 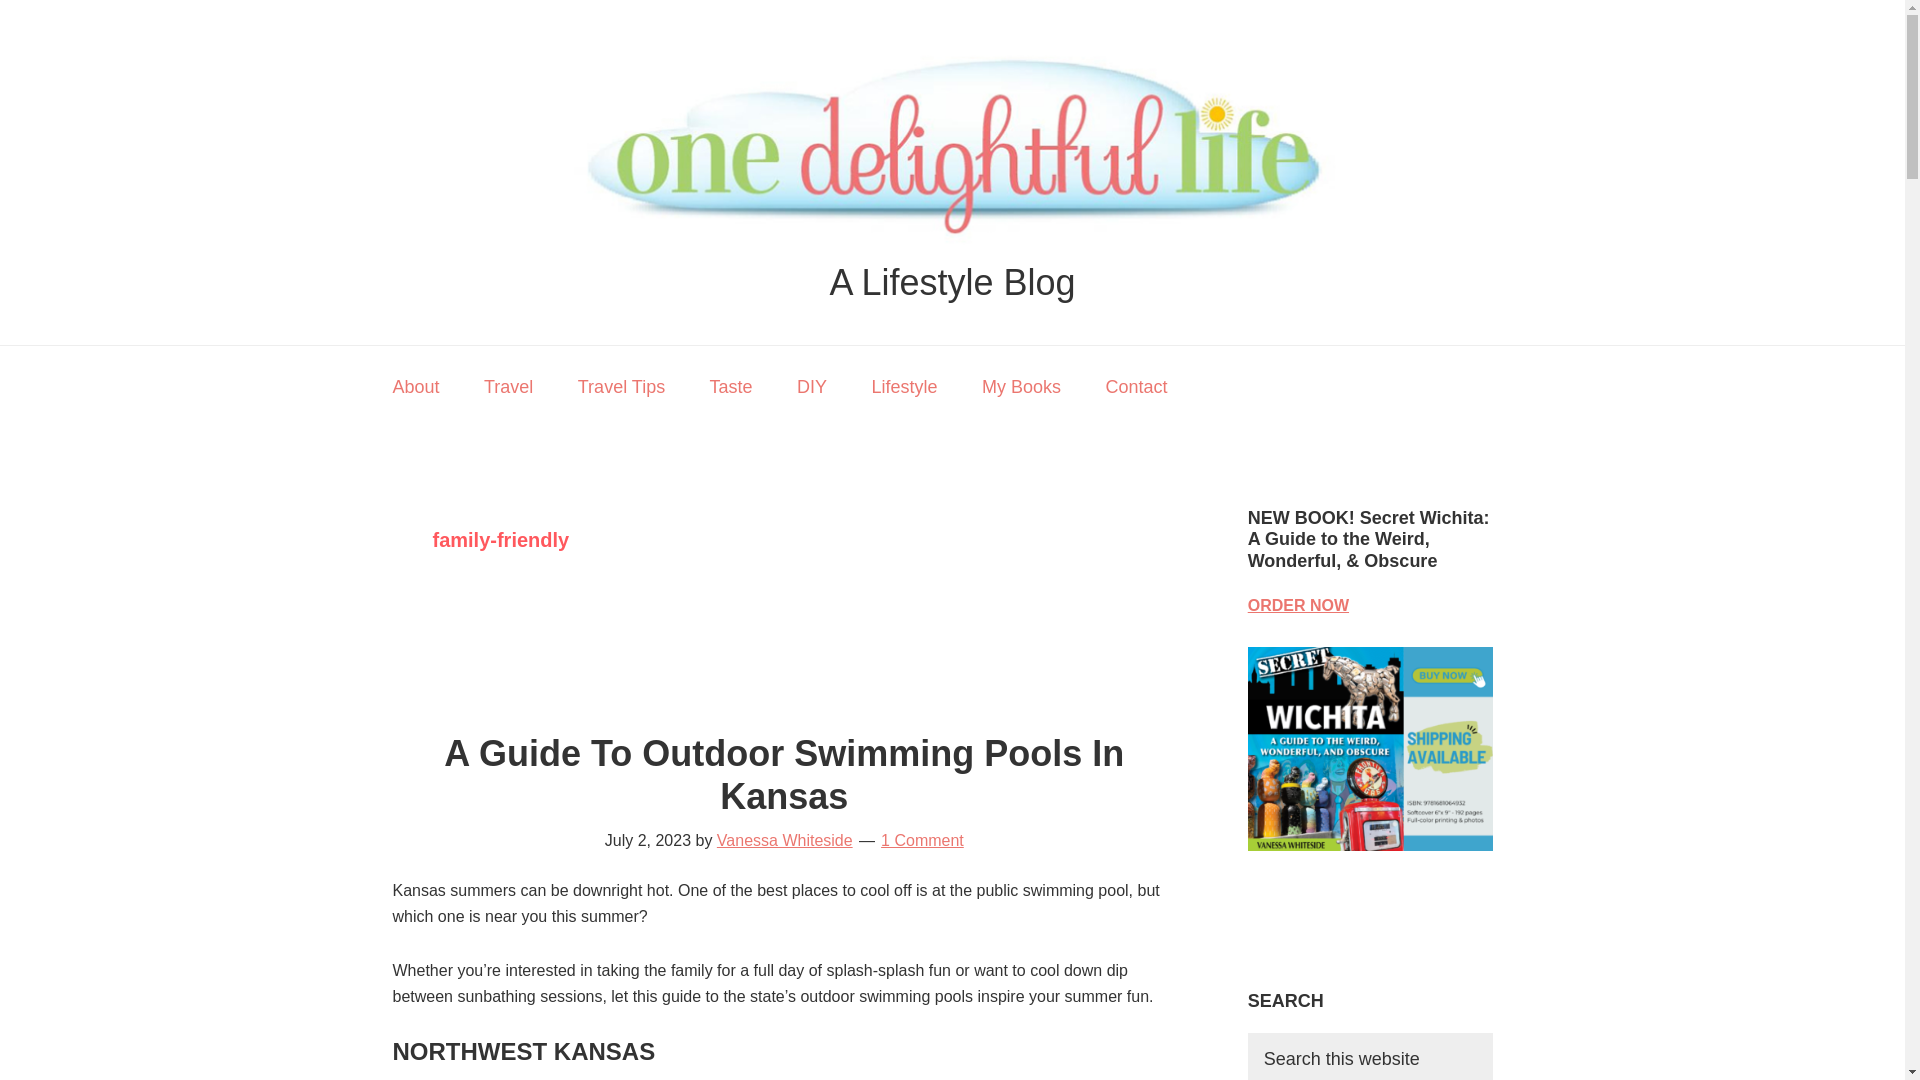 What do you see at coordinates (508, 386) in the screenshot?
I see `Travel` at bounding box center [508, 386].